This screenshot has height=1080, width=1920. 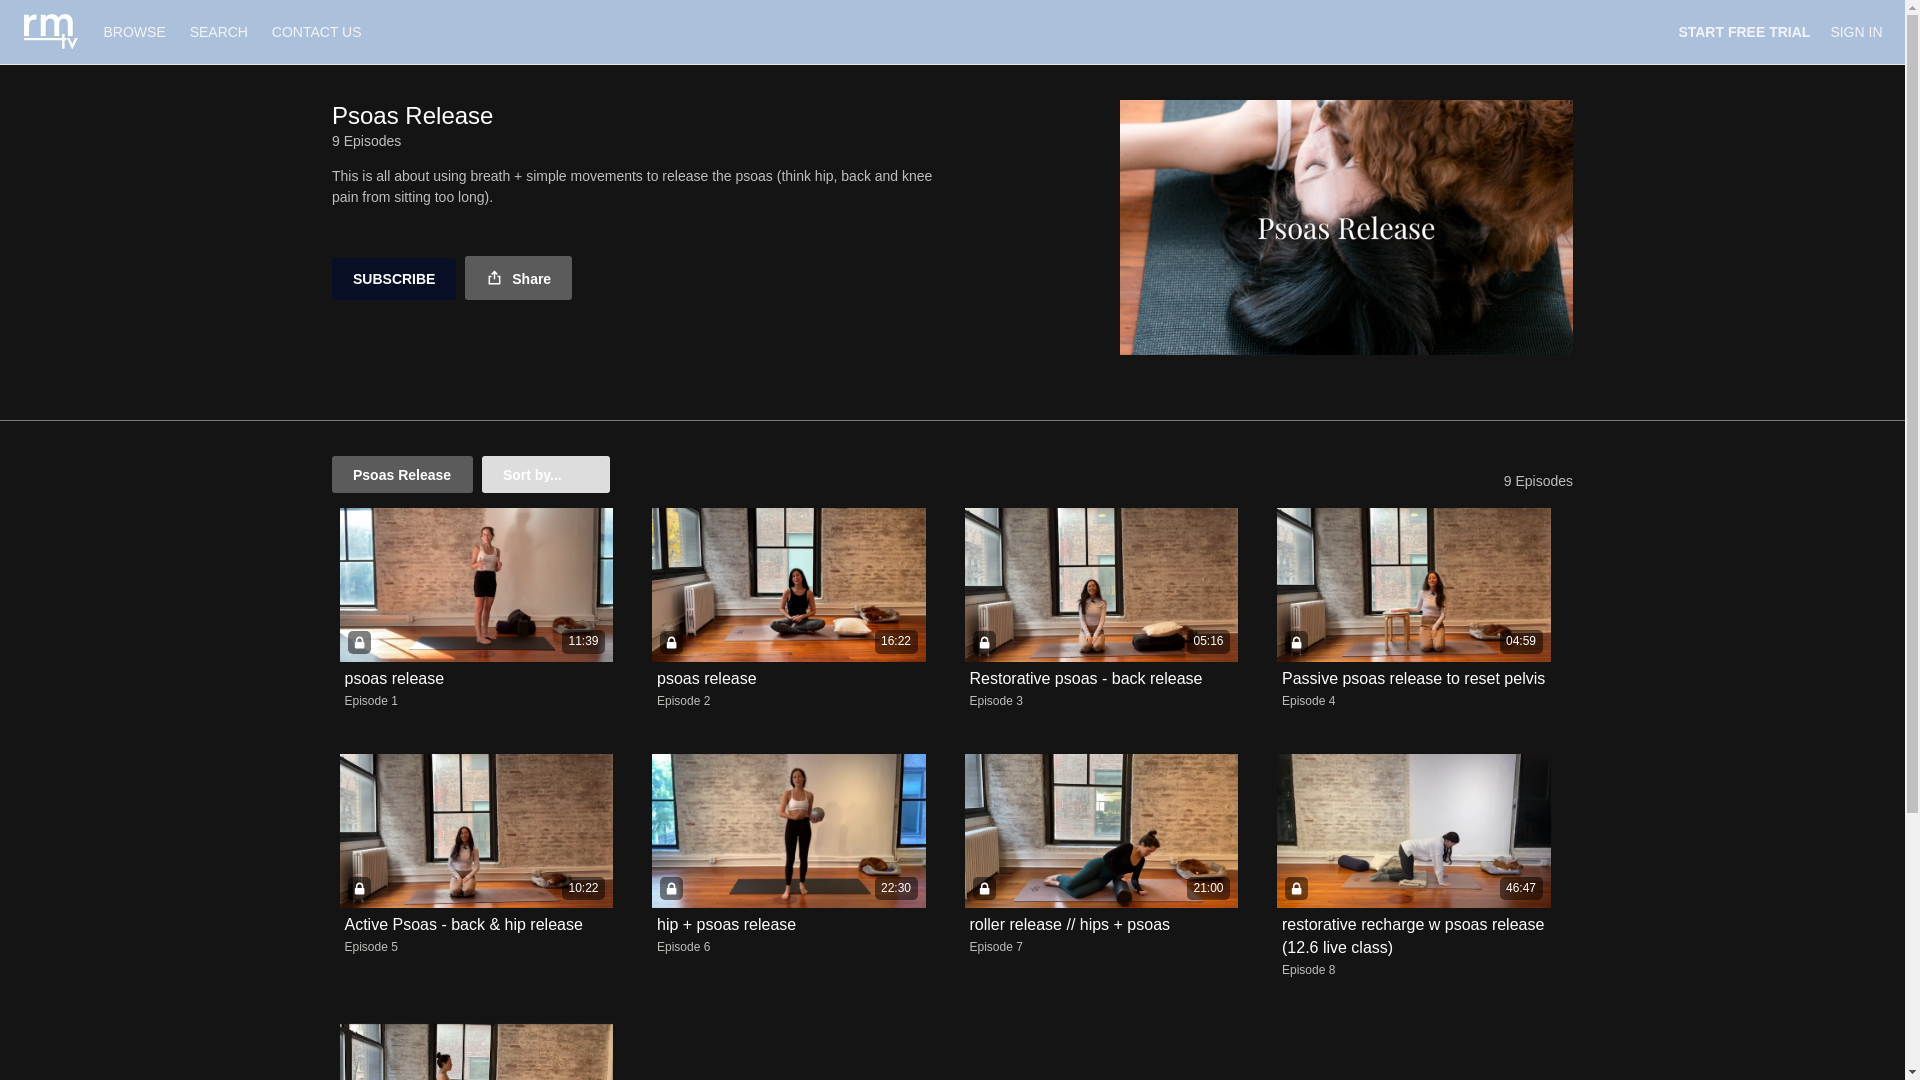 I want to click on START FREE TRIAL, so click(x=1744, y=32).